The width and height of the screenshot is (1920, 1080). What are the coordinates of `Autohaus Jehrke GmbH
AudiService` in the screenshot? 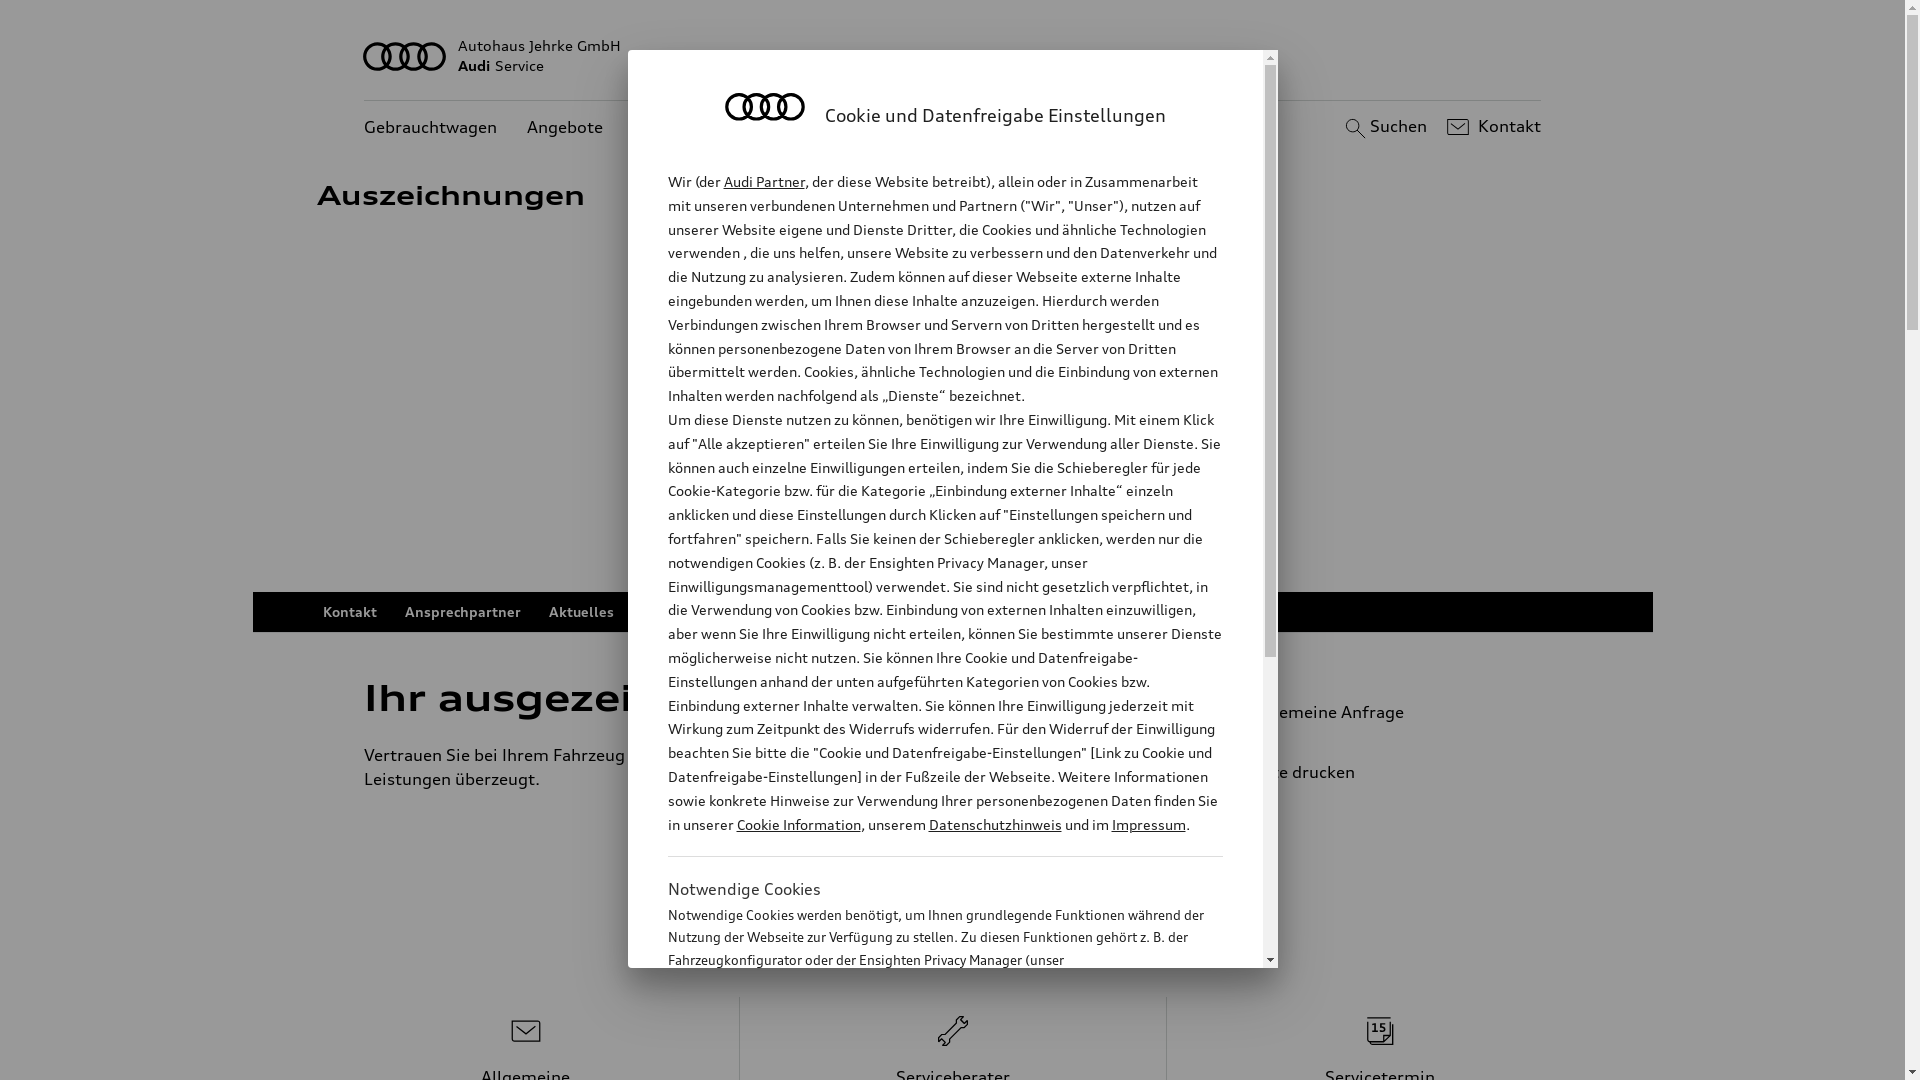 It's located at (953, 56).